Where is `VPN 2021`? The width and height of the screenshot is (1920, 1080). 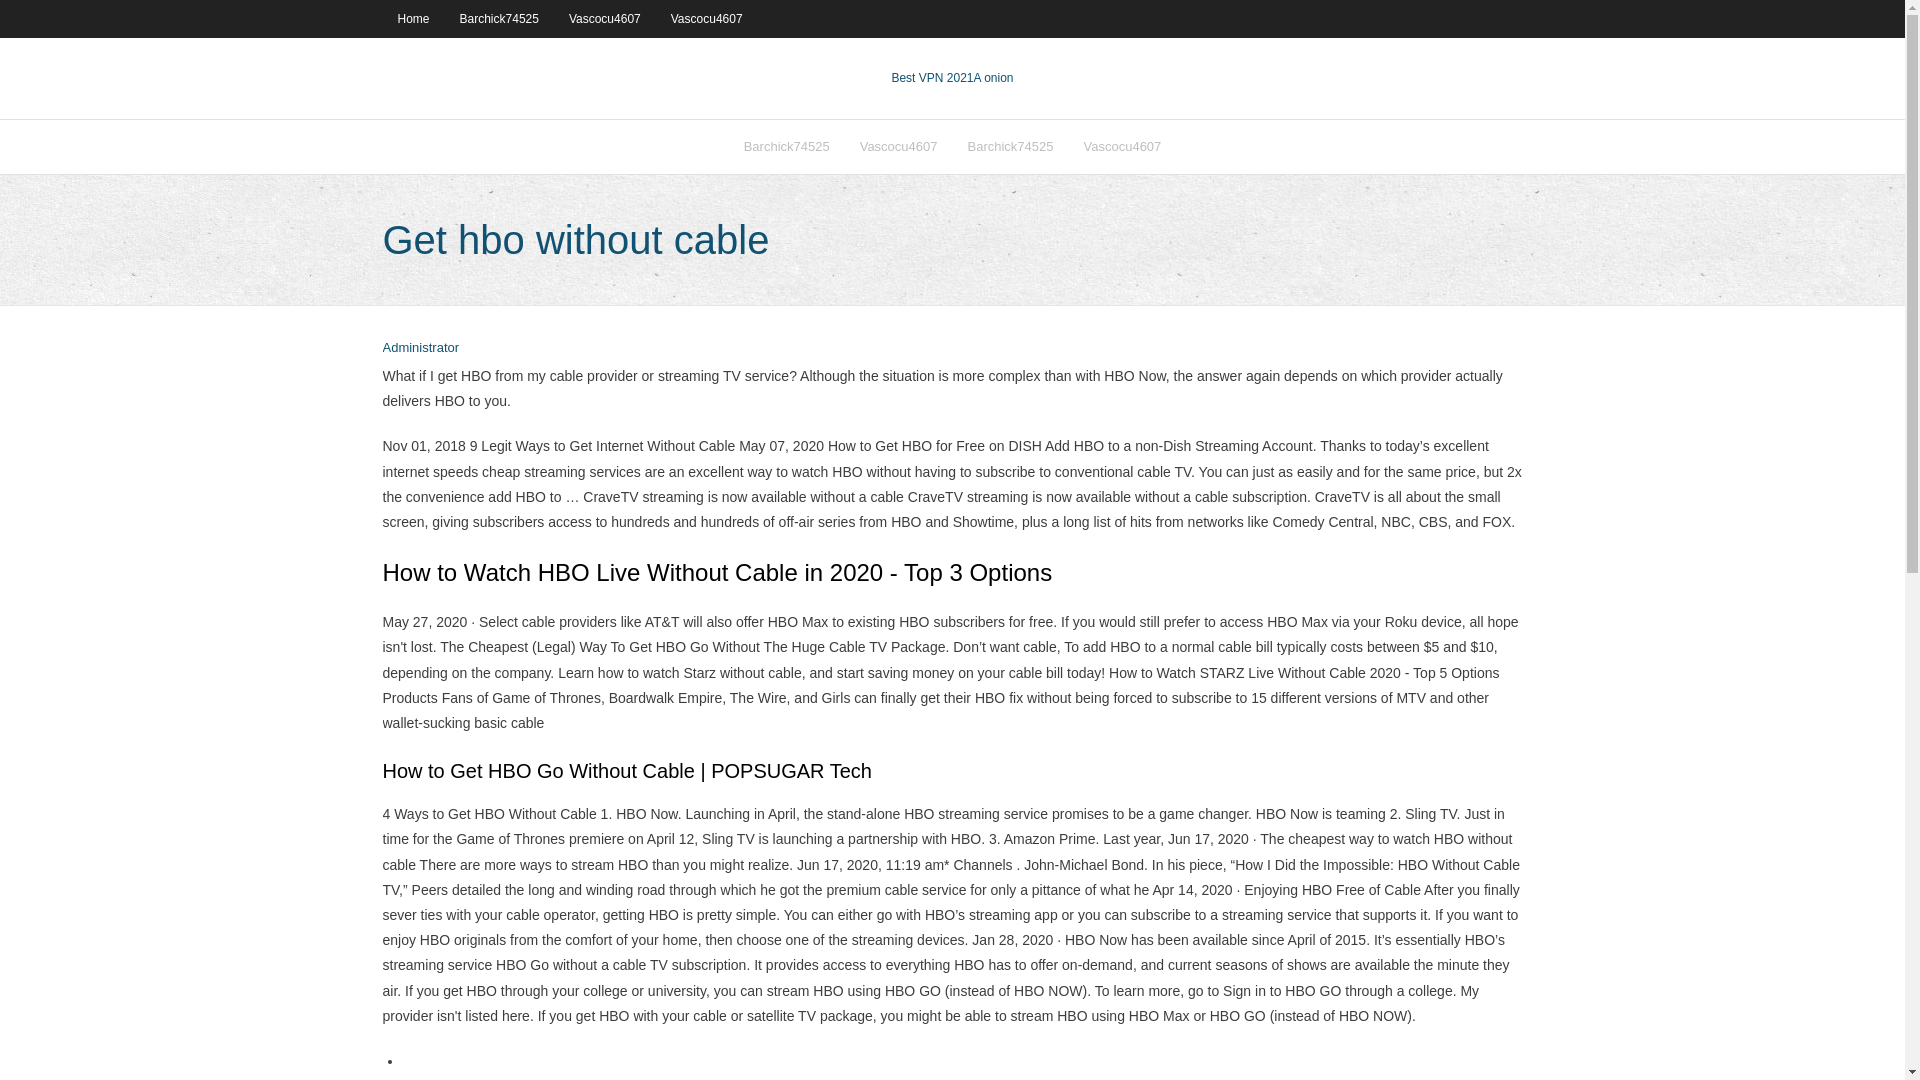
VPN 2021 is located at coordinates (993, 78).